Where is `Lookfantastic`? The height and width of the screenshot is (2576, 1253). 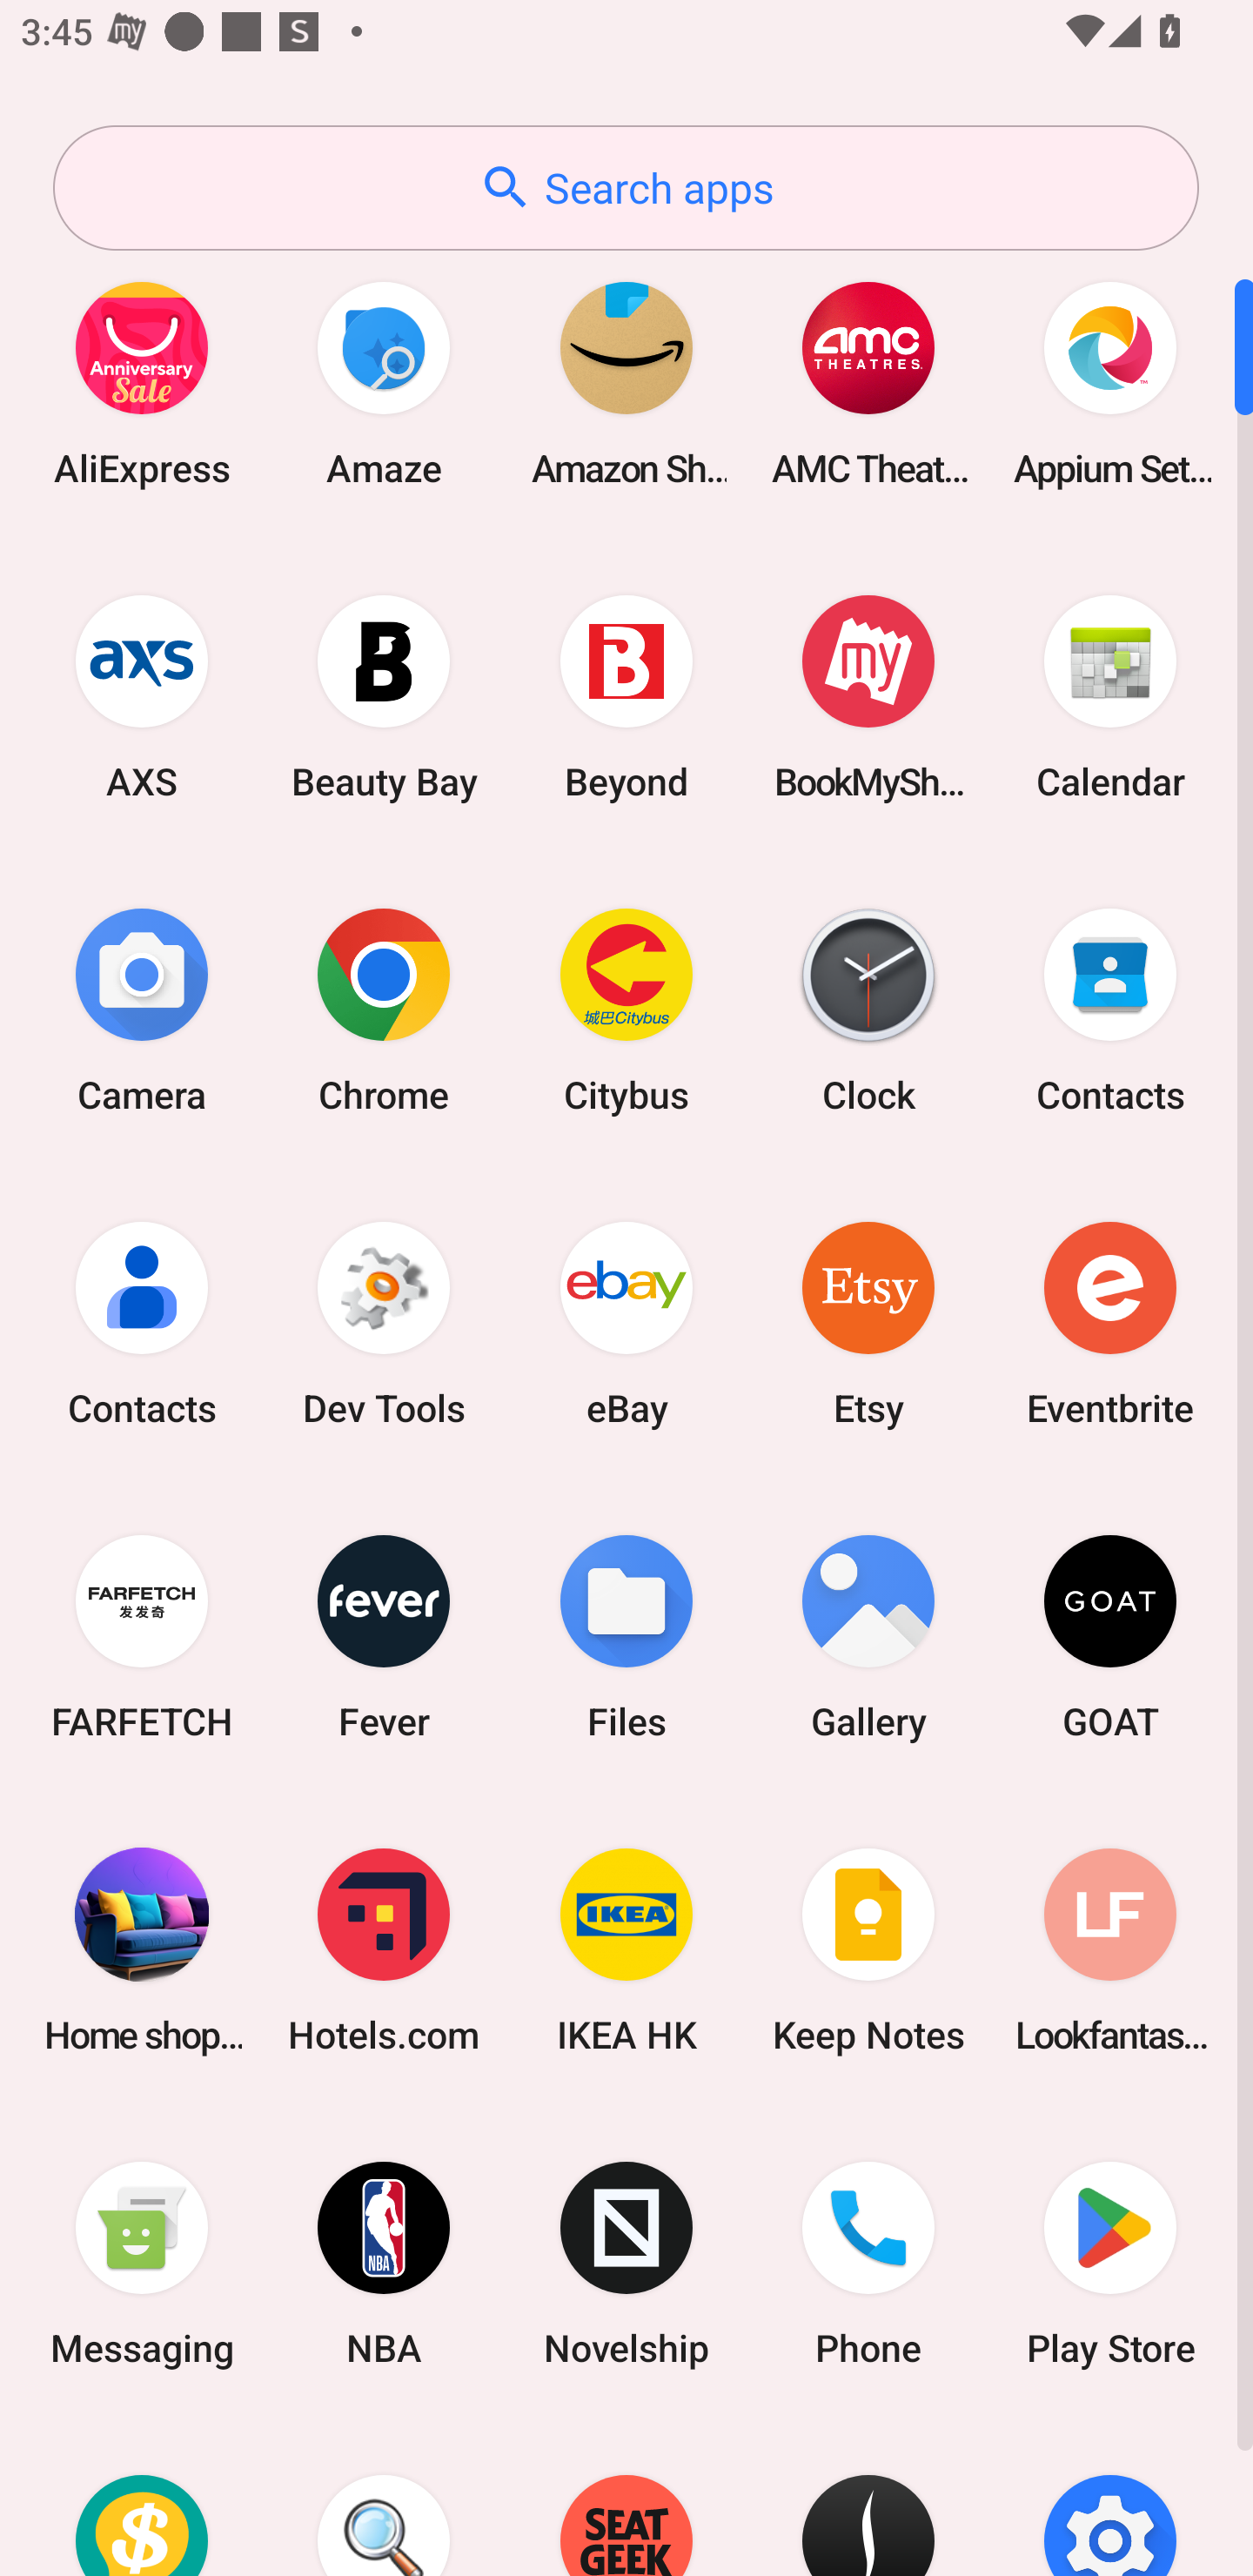 Lookfantastic is located at coordinates (1110, 1949).